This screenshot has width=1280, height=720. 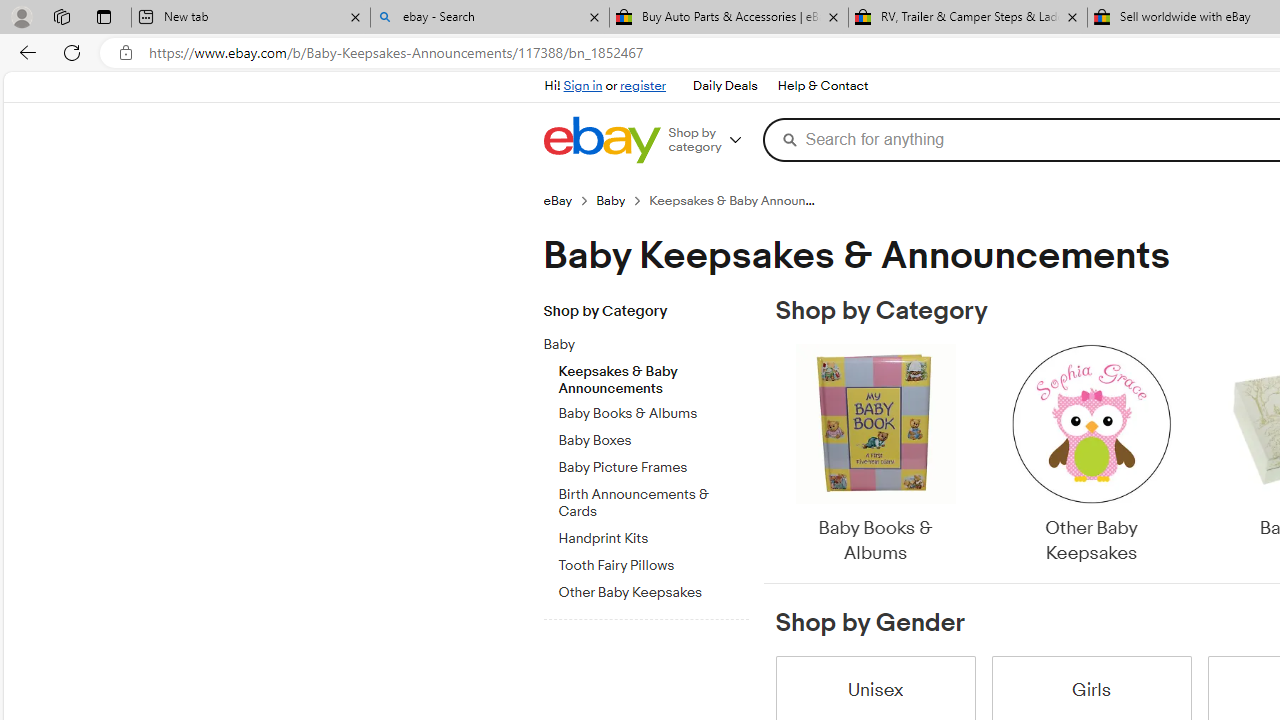 What do you see at coordinates (653, 437) in the screenshot?
I see `Baby Boxes` at bounding box center [653, 437].